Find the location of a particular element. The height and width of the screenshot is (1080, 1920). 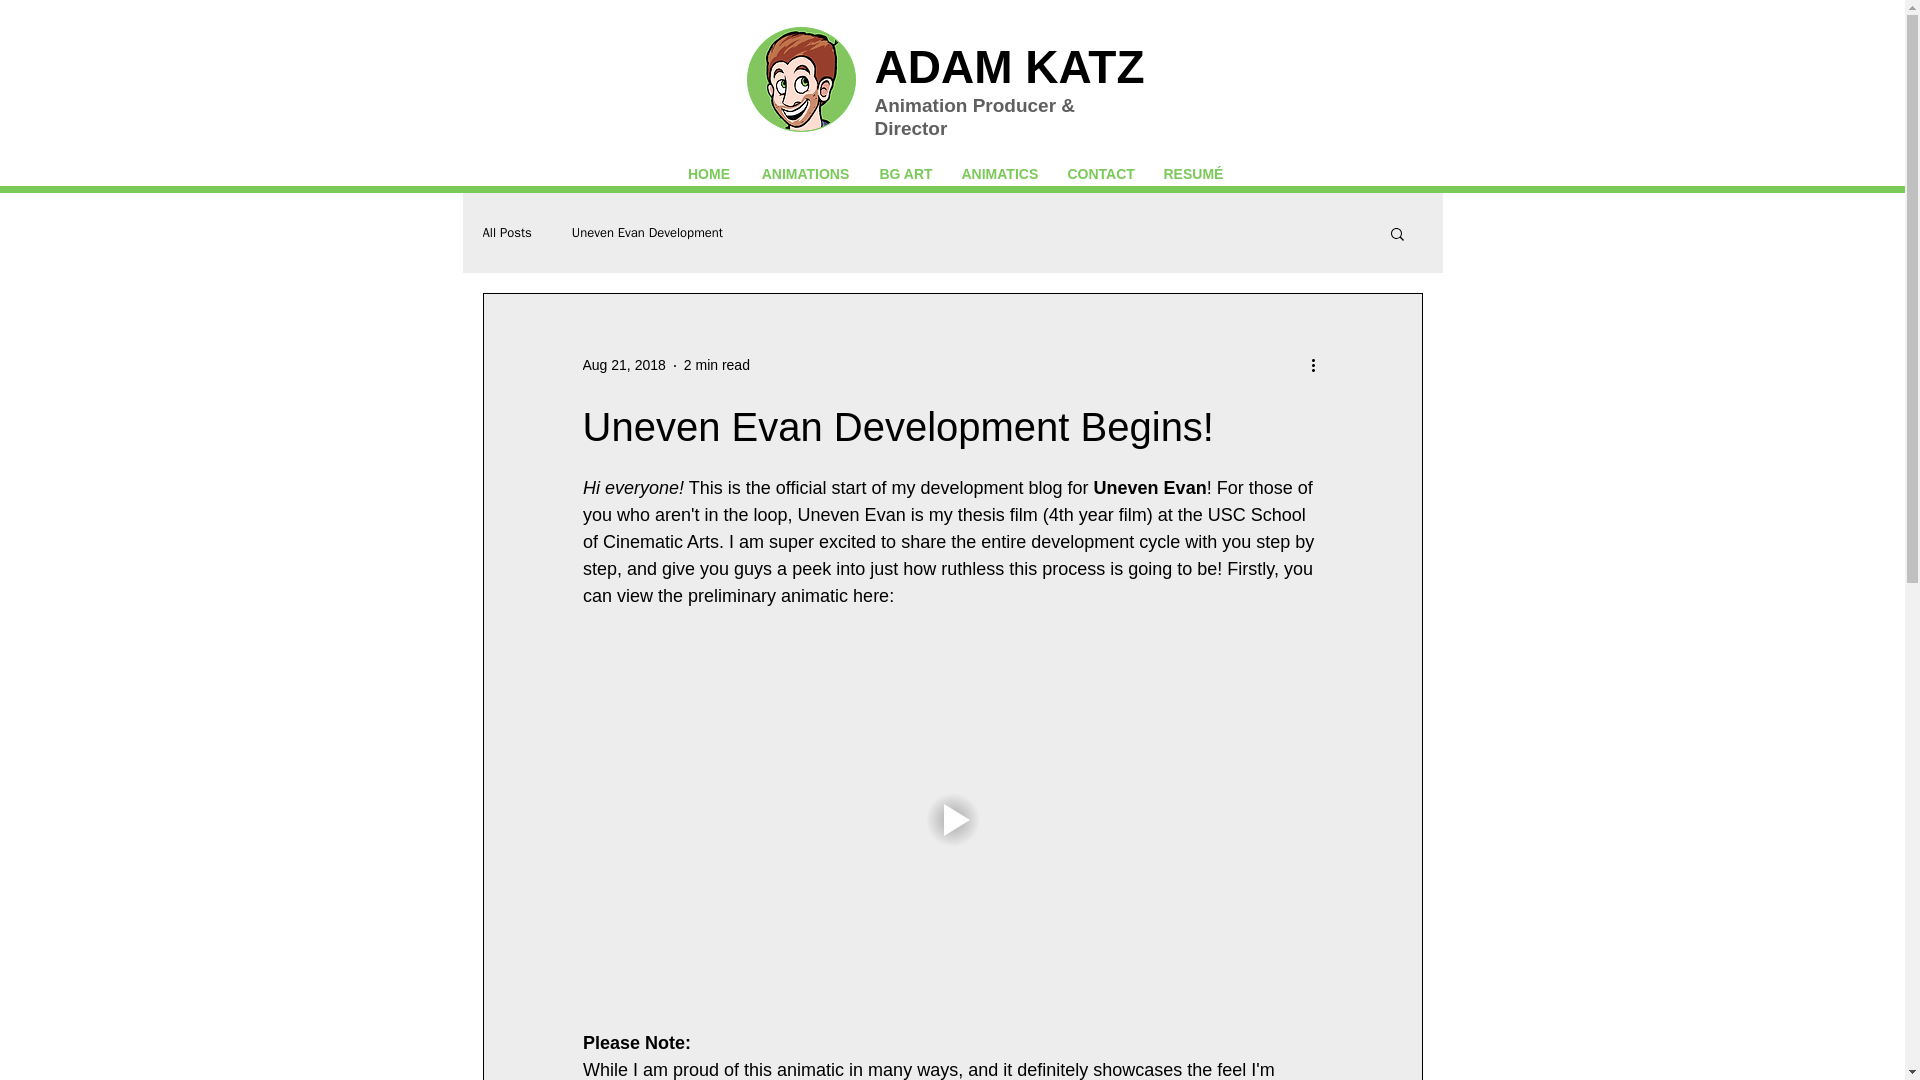

Aug 21, 2018 is located at coordinates (622, 364).